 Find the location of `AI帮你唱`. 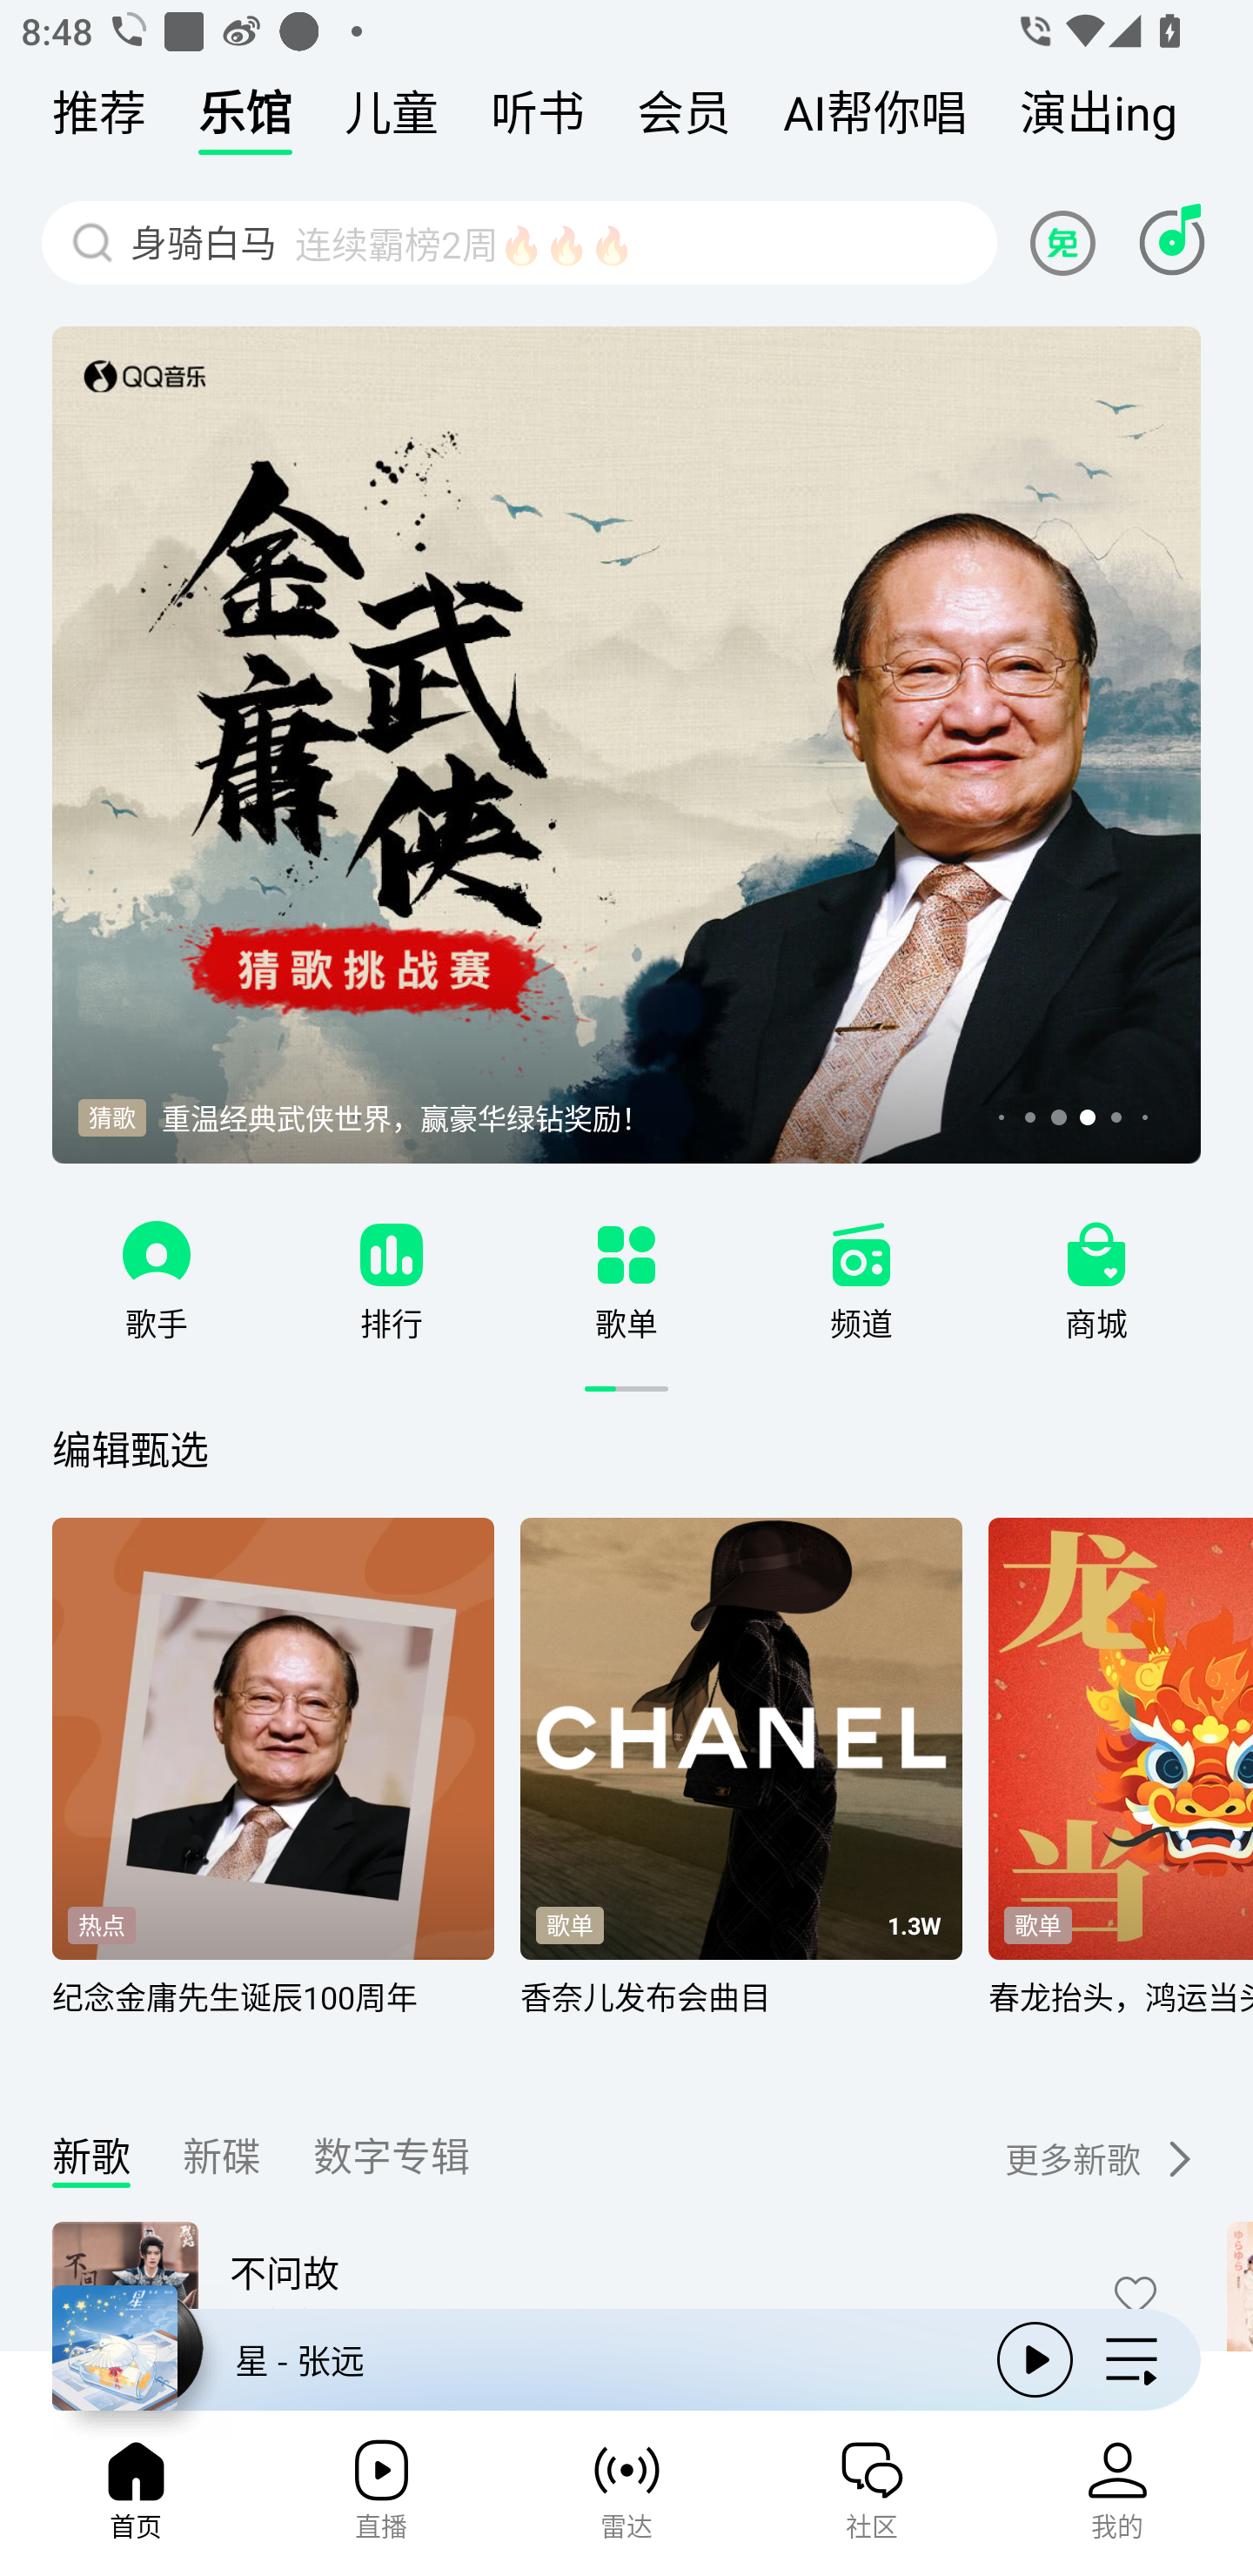

AI帮你唱 is located at coordinates (874, 120).